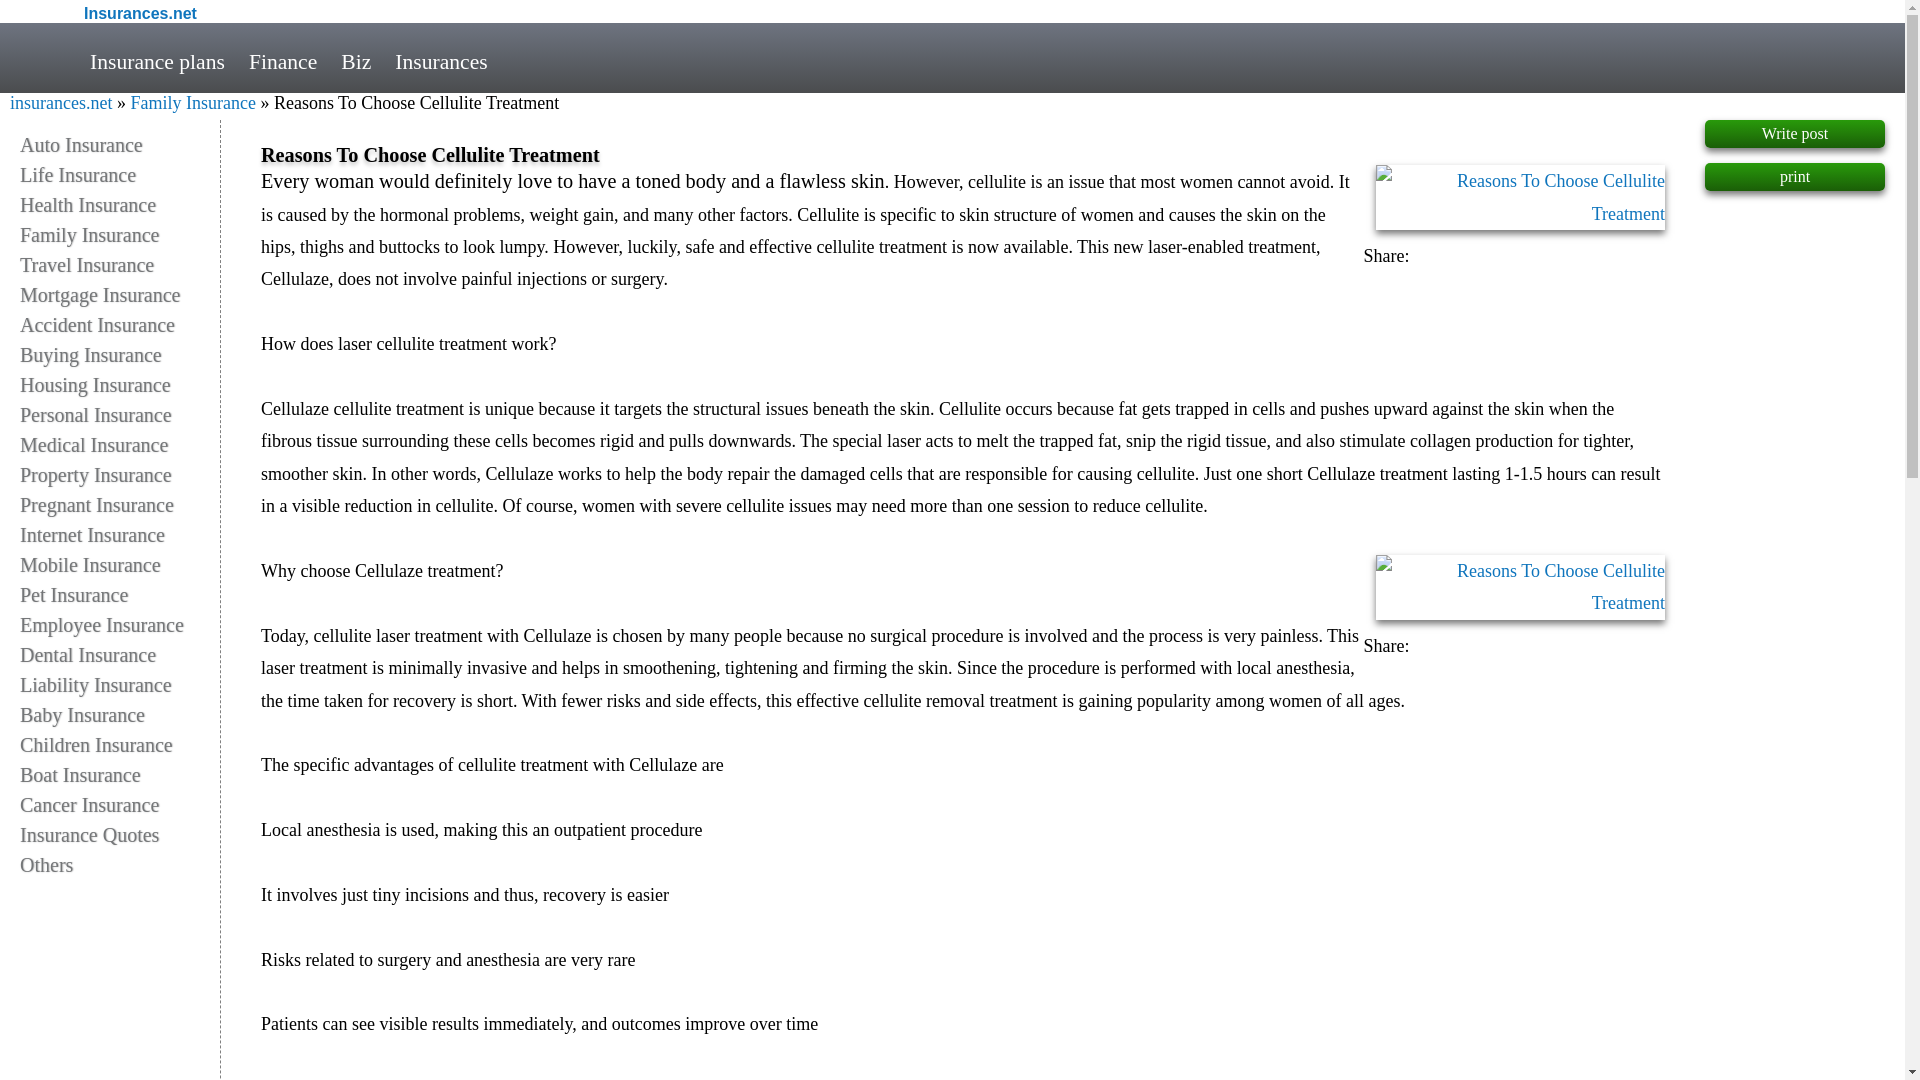  What do you see at coordinates (120, 355) in the screenshot?
I see `Buying Insurance` at bounding box center [120, 355].